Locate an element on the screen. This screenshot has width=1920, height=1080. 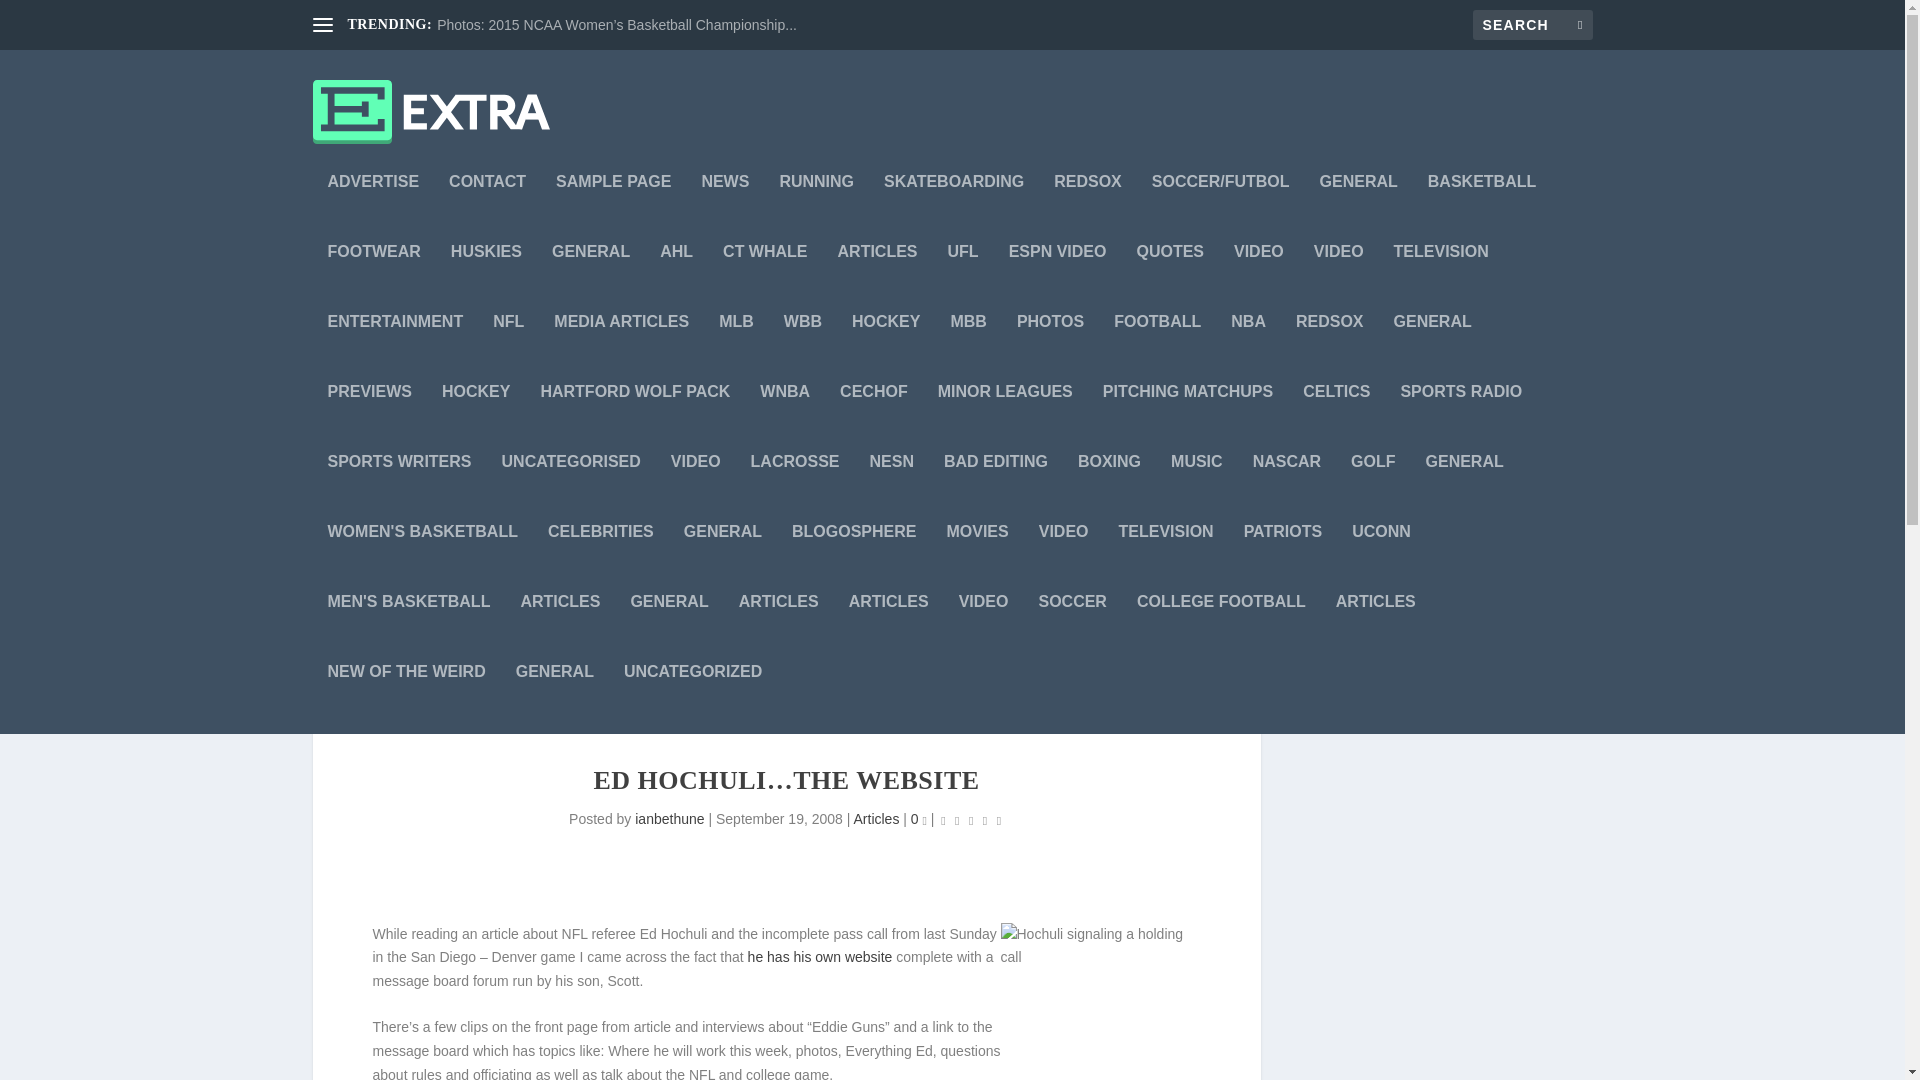
Search for: is located at coordinates (1532, 24).